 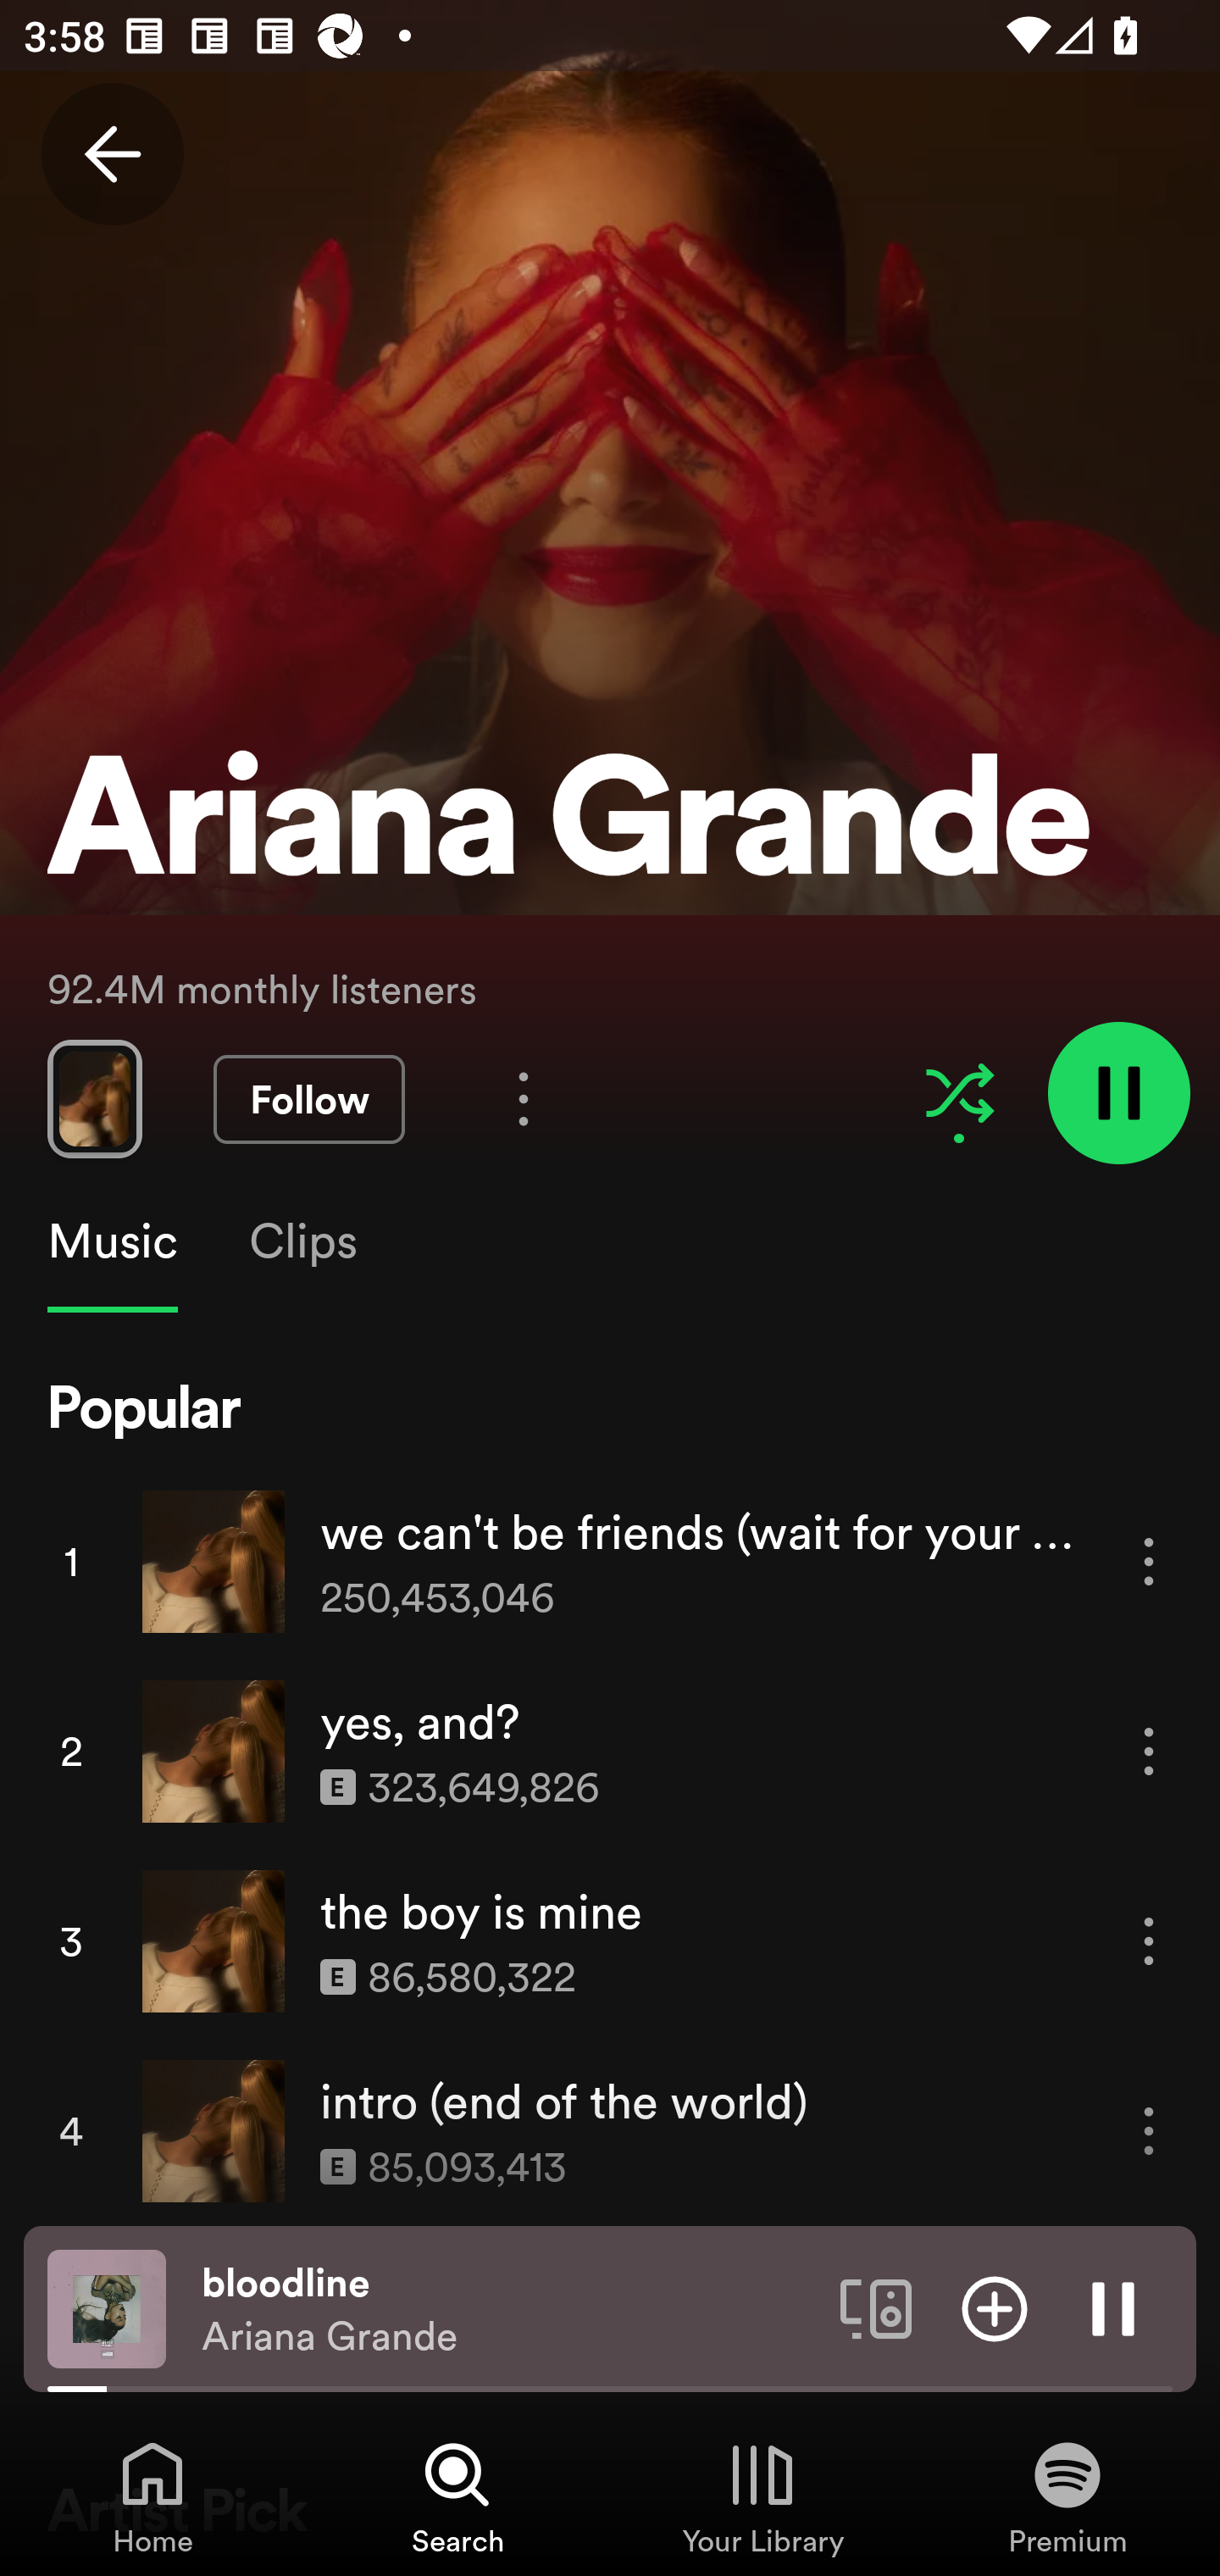 What do you see at coordinates (762, 2496) in the screenshot?
I see `Your Library, Tab 3 of 4 Your Library Your Library` at bounding box center [762, 2496].